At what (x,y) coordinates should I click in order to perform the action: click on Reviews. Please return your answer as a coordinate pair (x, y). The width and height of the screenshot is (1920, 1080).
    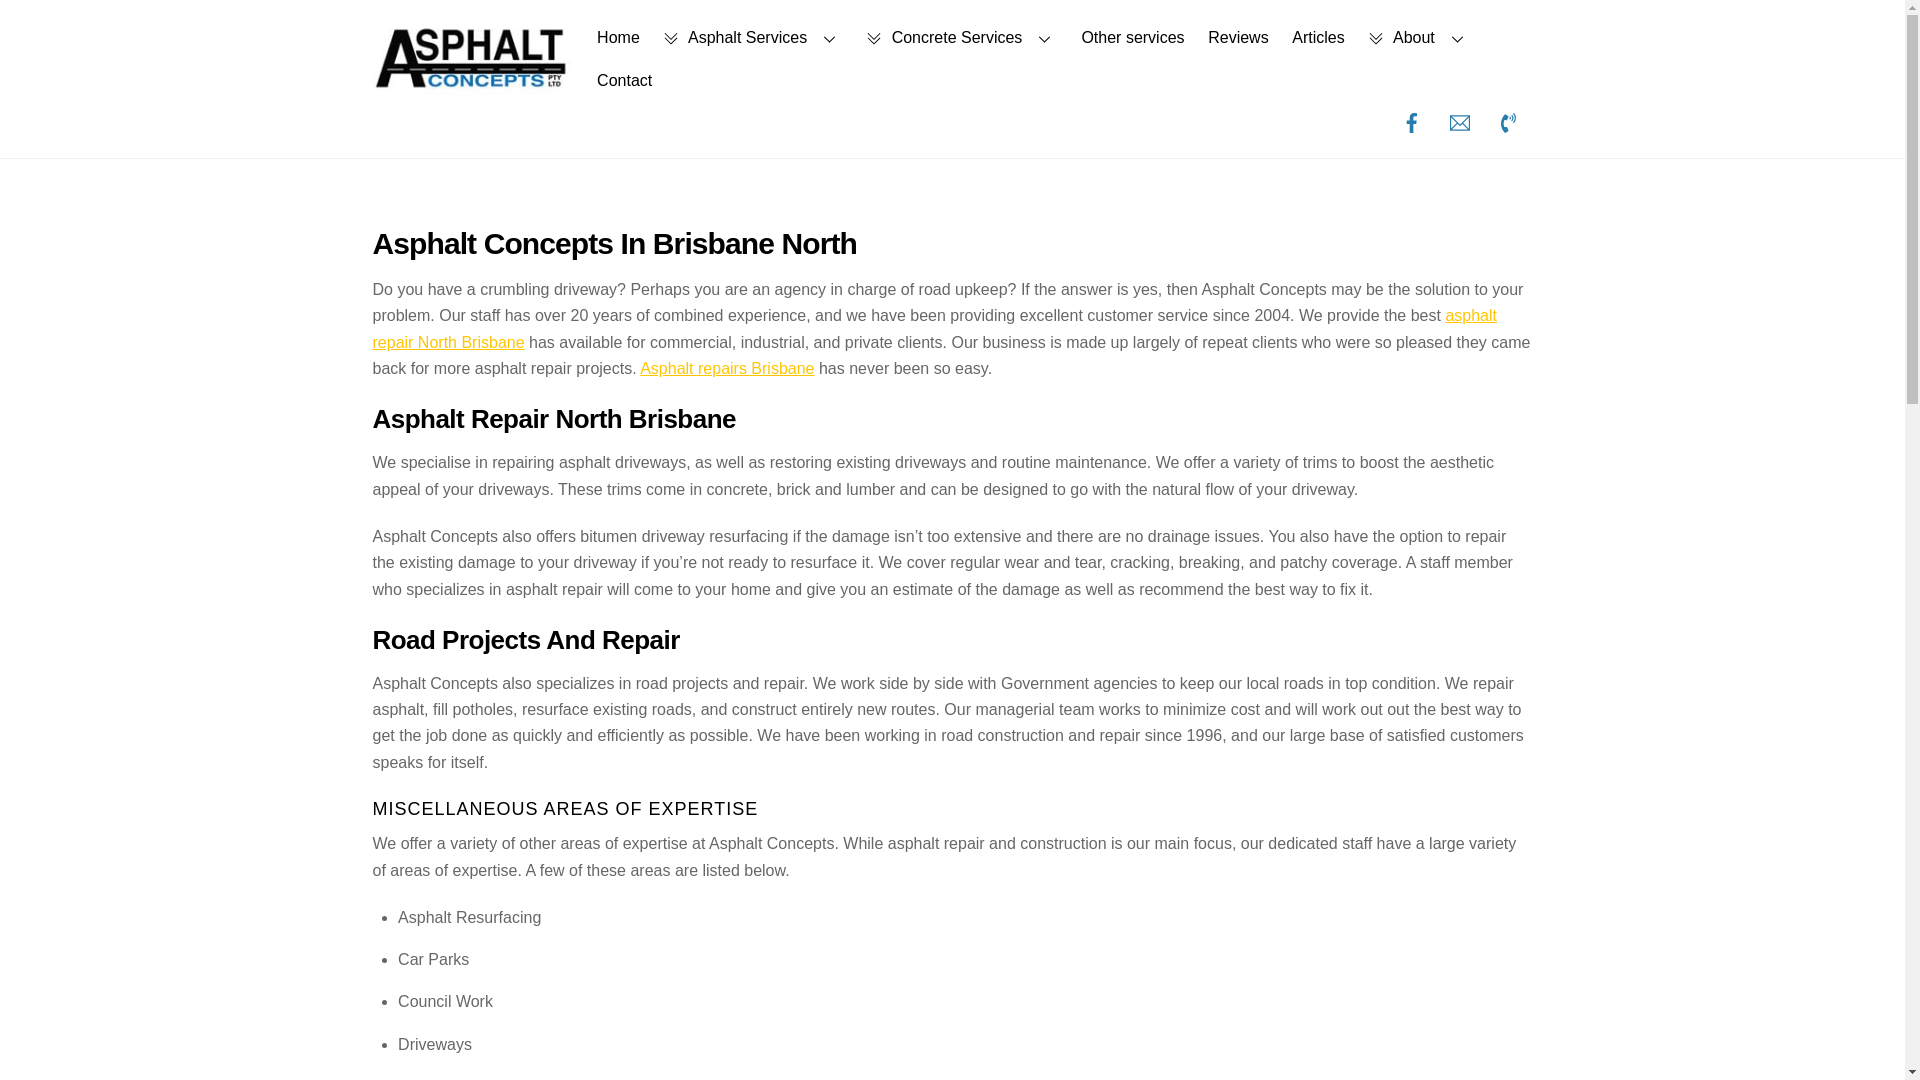
    Looking at the image, I should click on (1238, 38).